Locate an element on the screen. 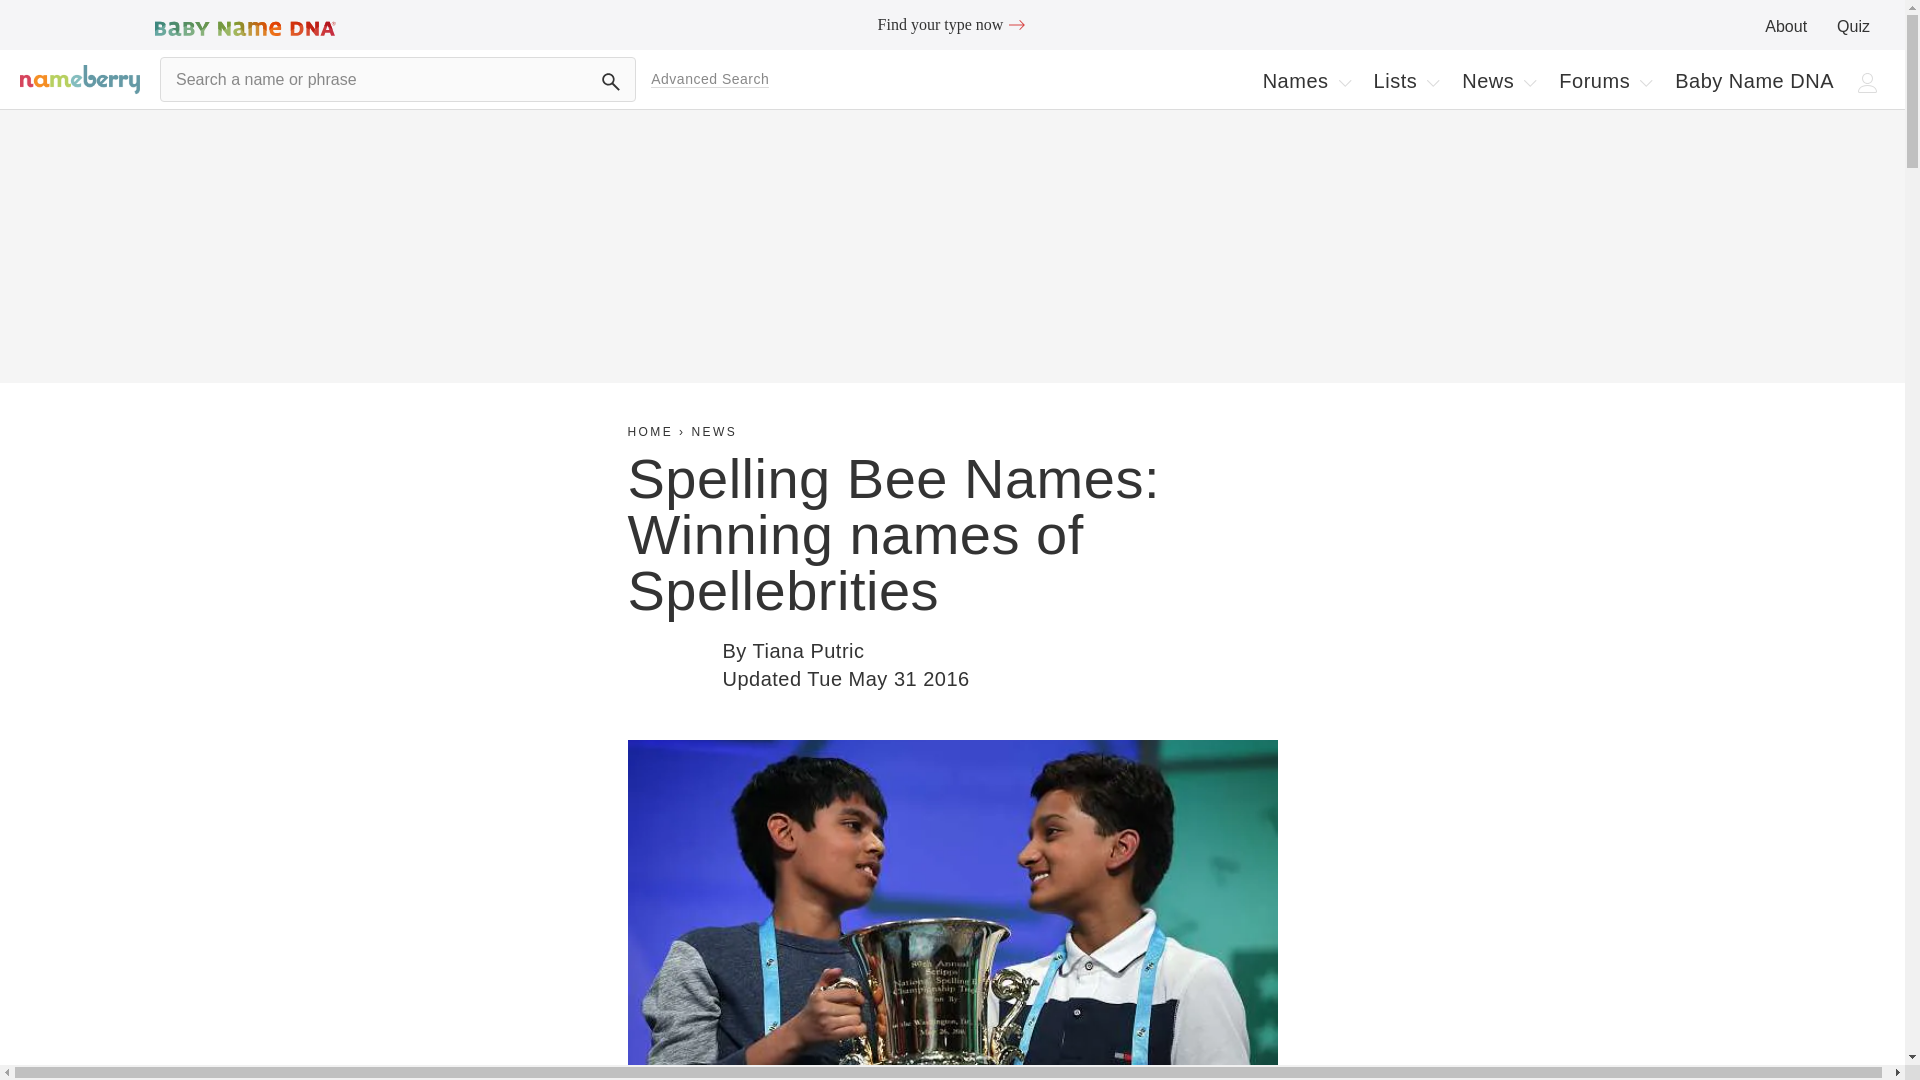 The image size is (1920, 1080). Advanced Search is located at coordinates (710, 79).